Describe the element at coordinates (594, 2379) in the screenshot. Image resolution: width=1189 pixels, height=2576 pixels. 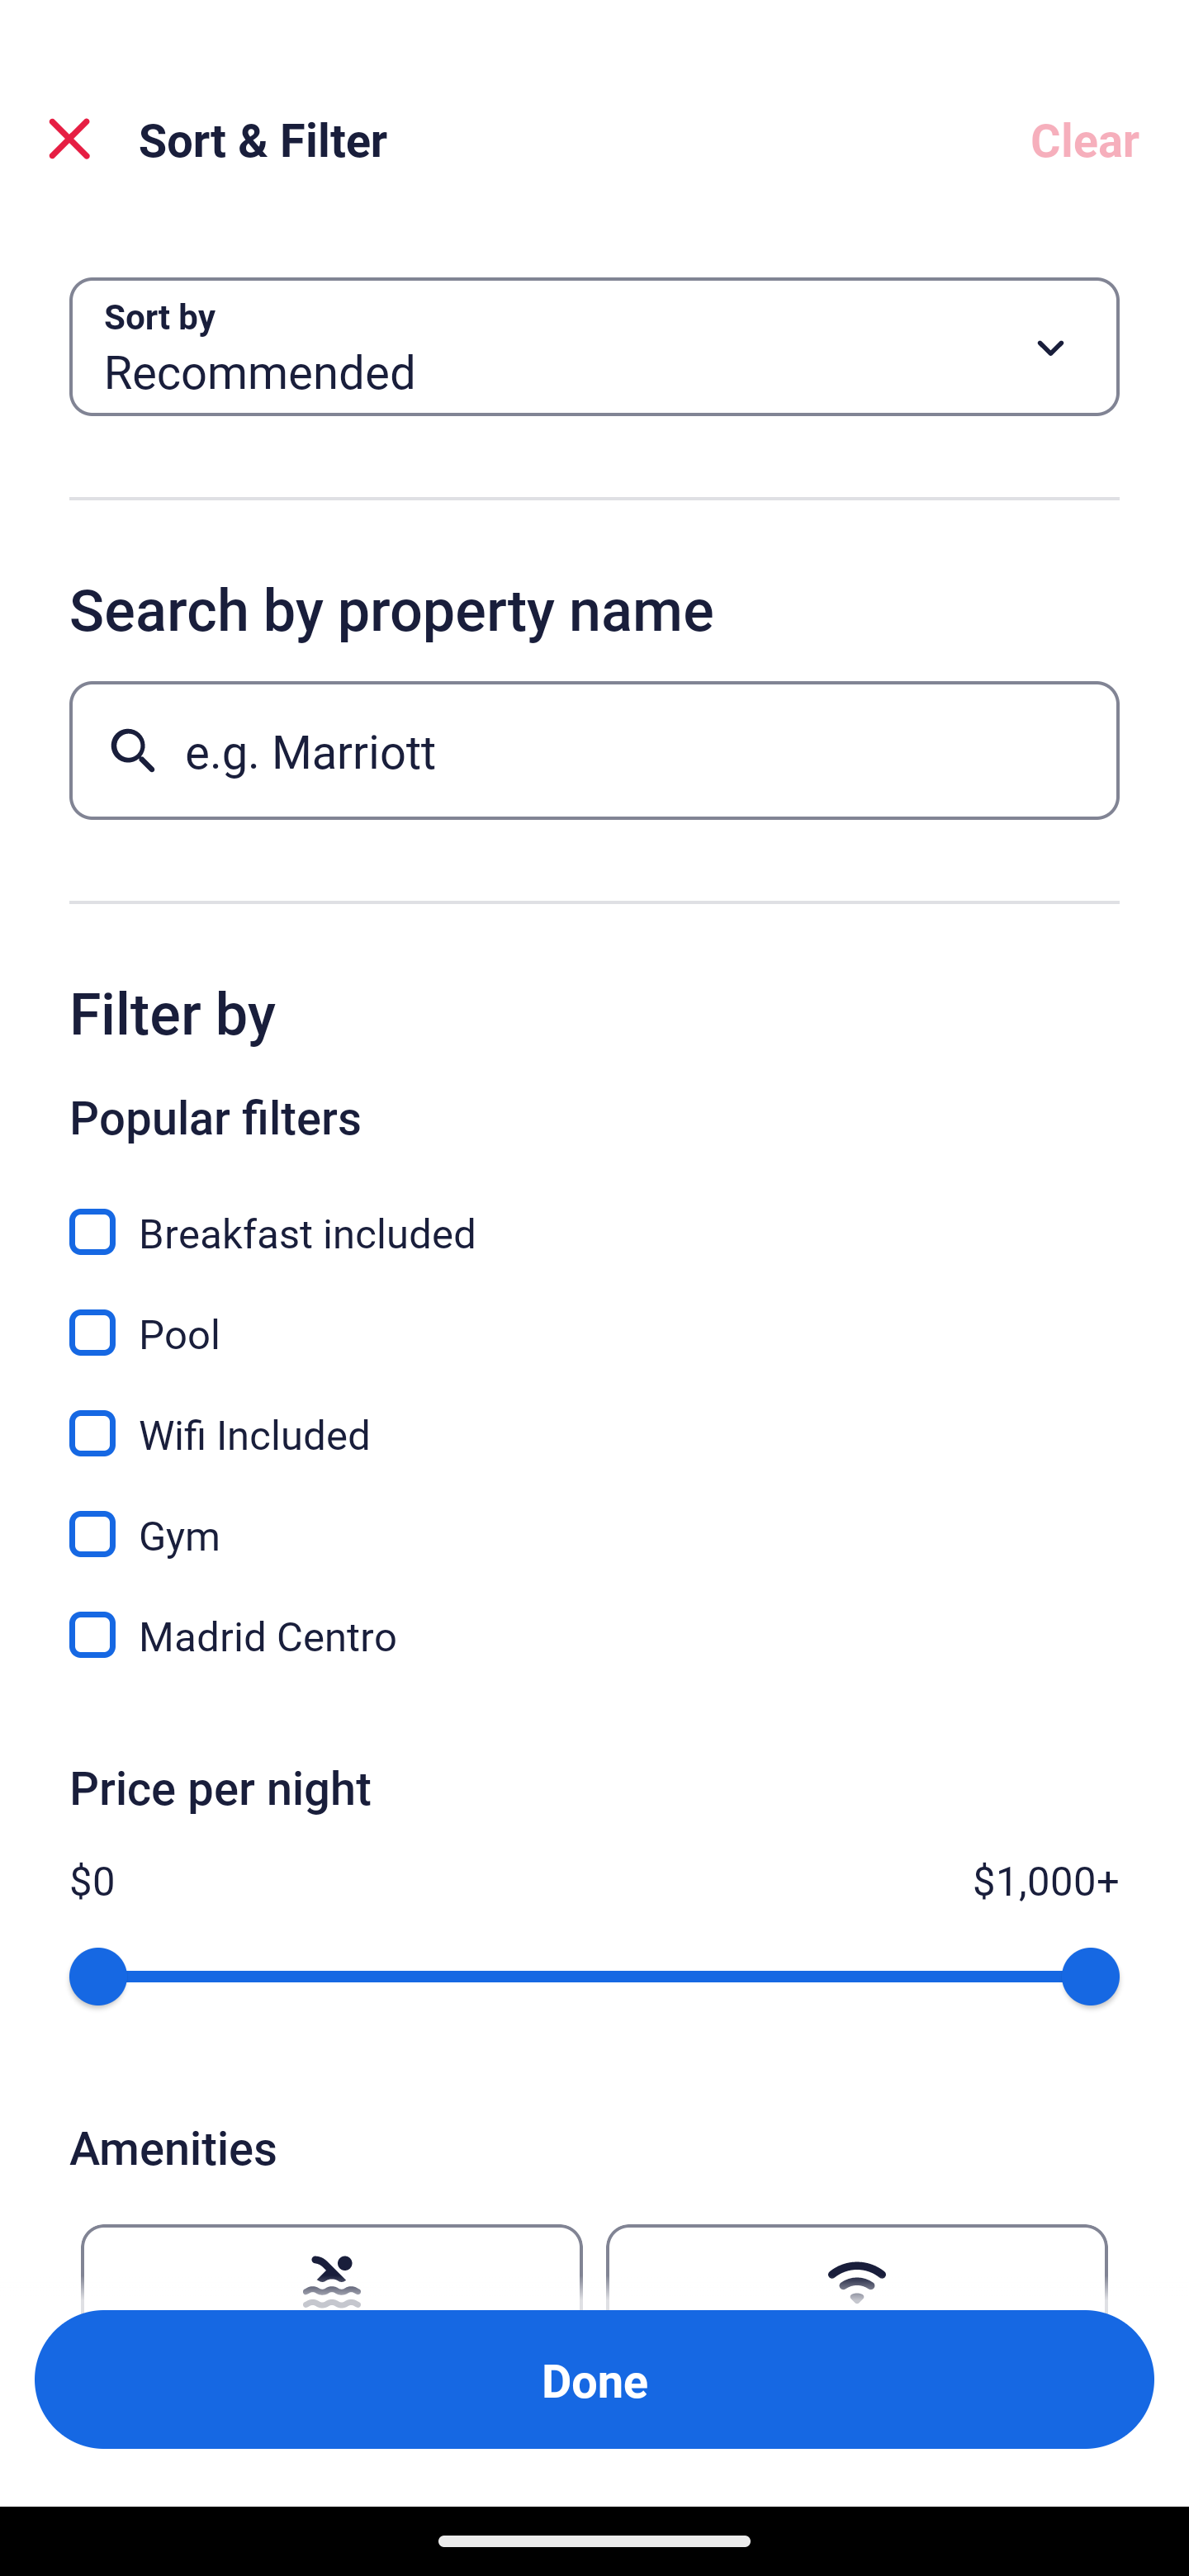
I see `Apply and close Sort and Filter Done` at that location.